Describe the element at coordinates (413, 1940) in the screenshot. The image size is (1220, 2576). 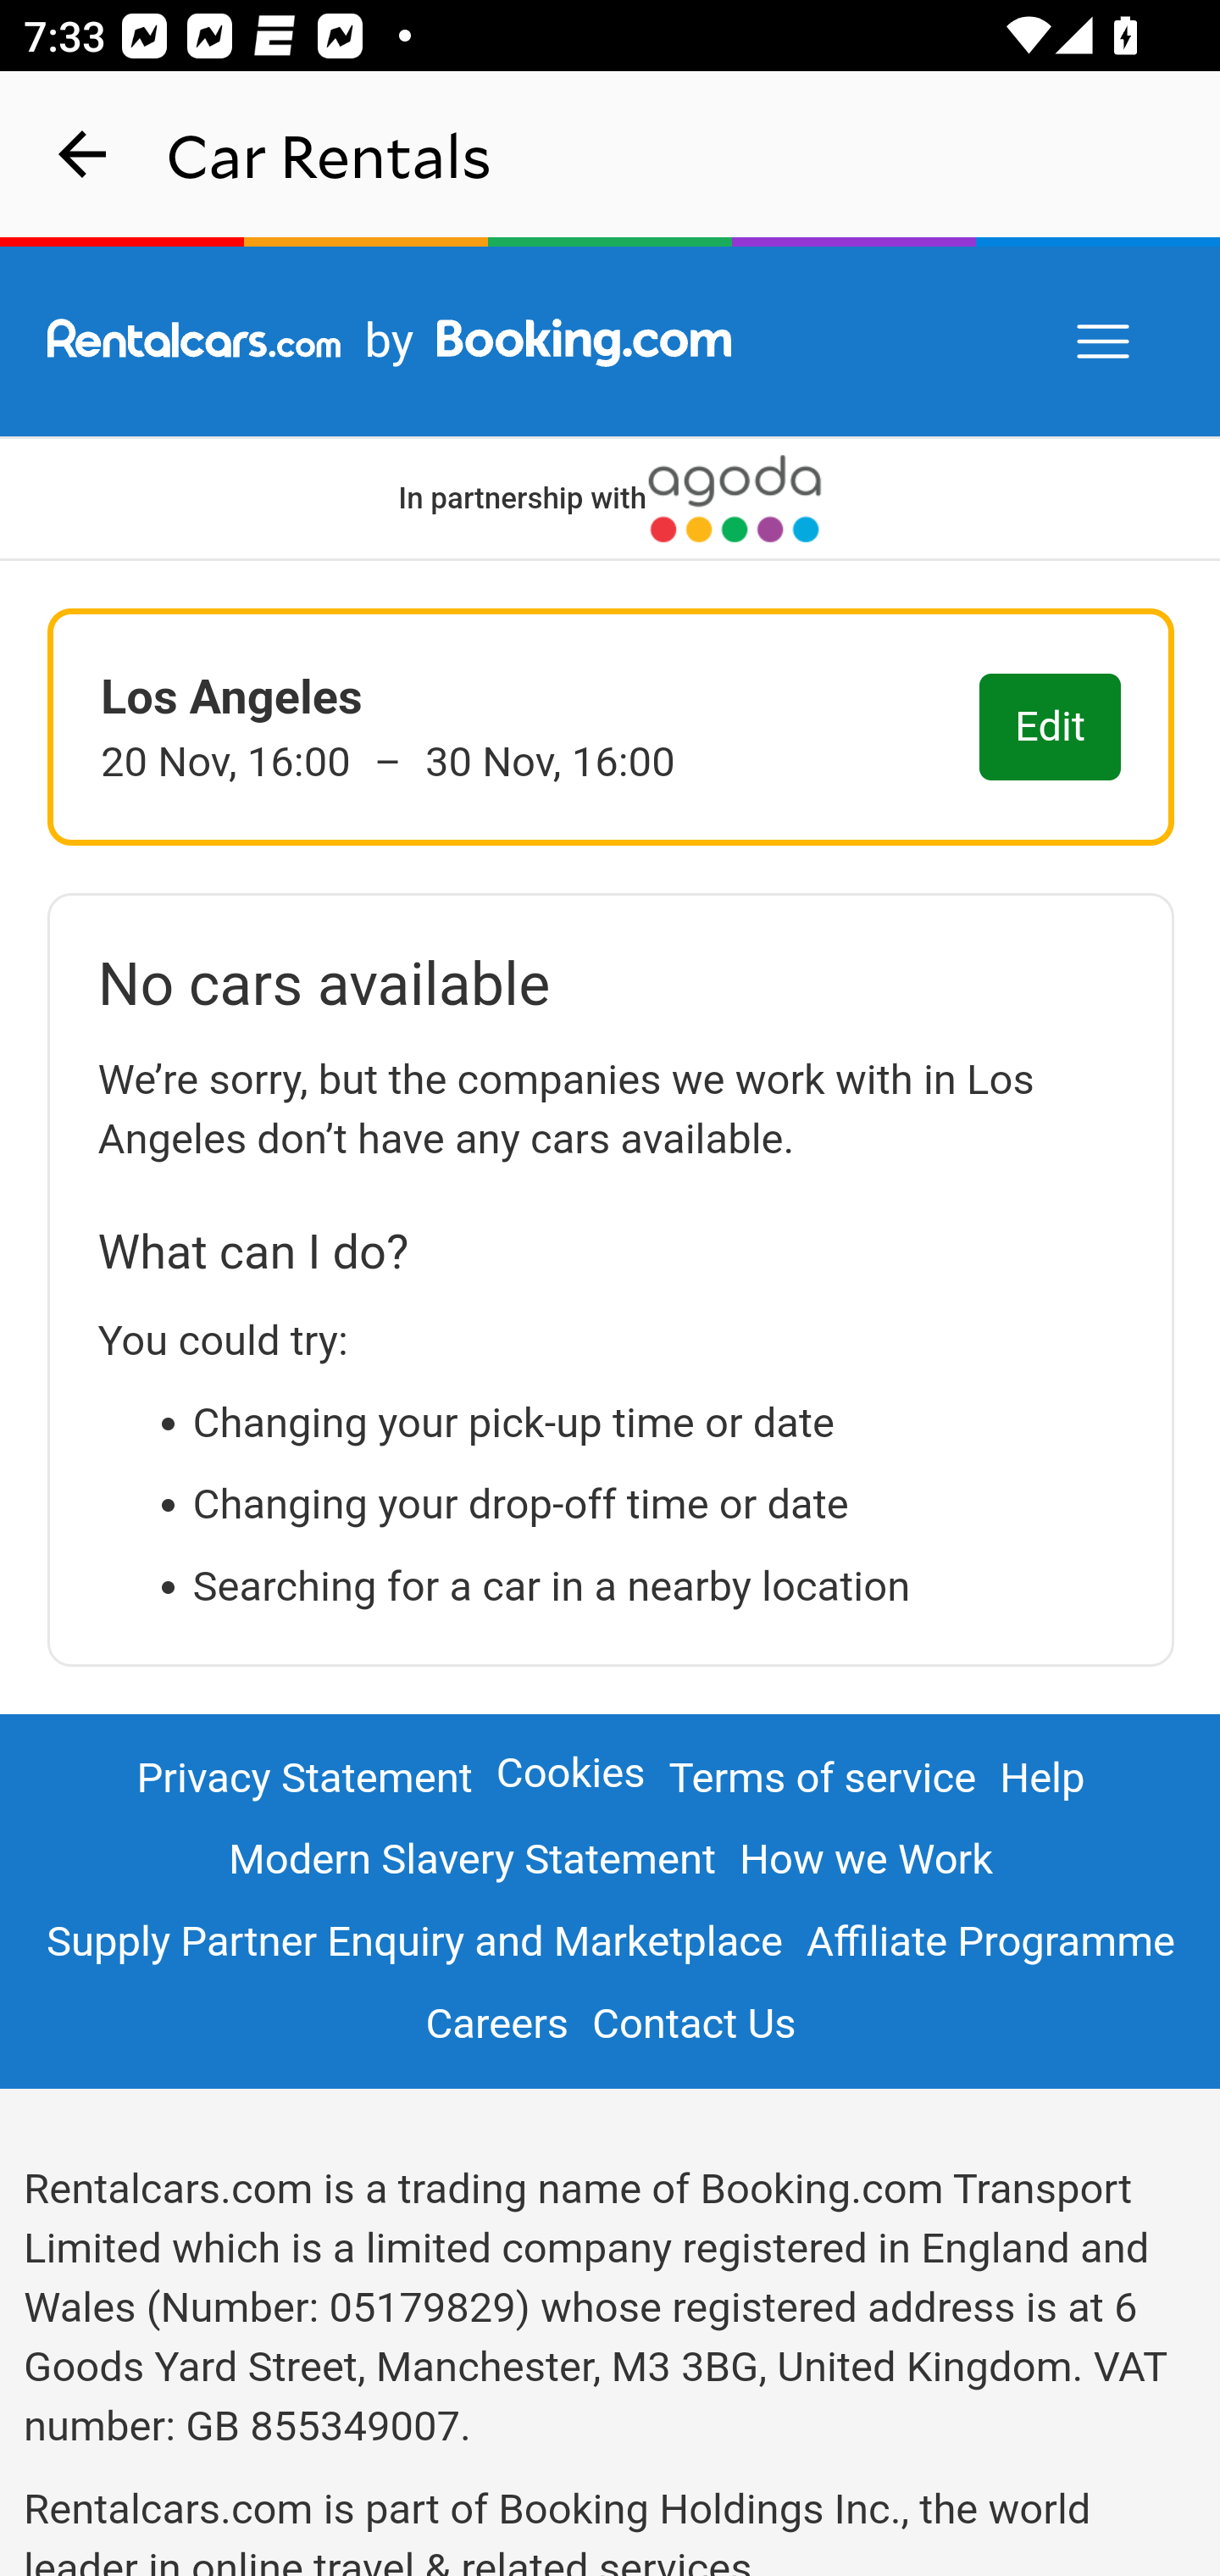
I see `Supply Partner Enquiry and Marketplace` at that location.